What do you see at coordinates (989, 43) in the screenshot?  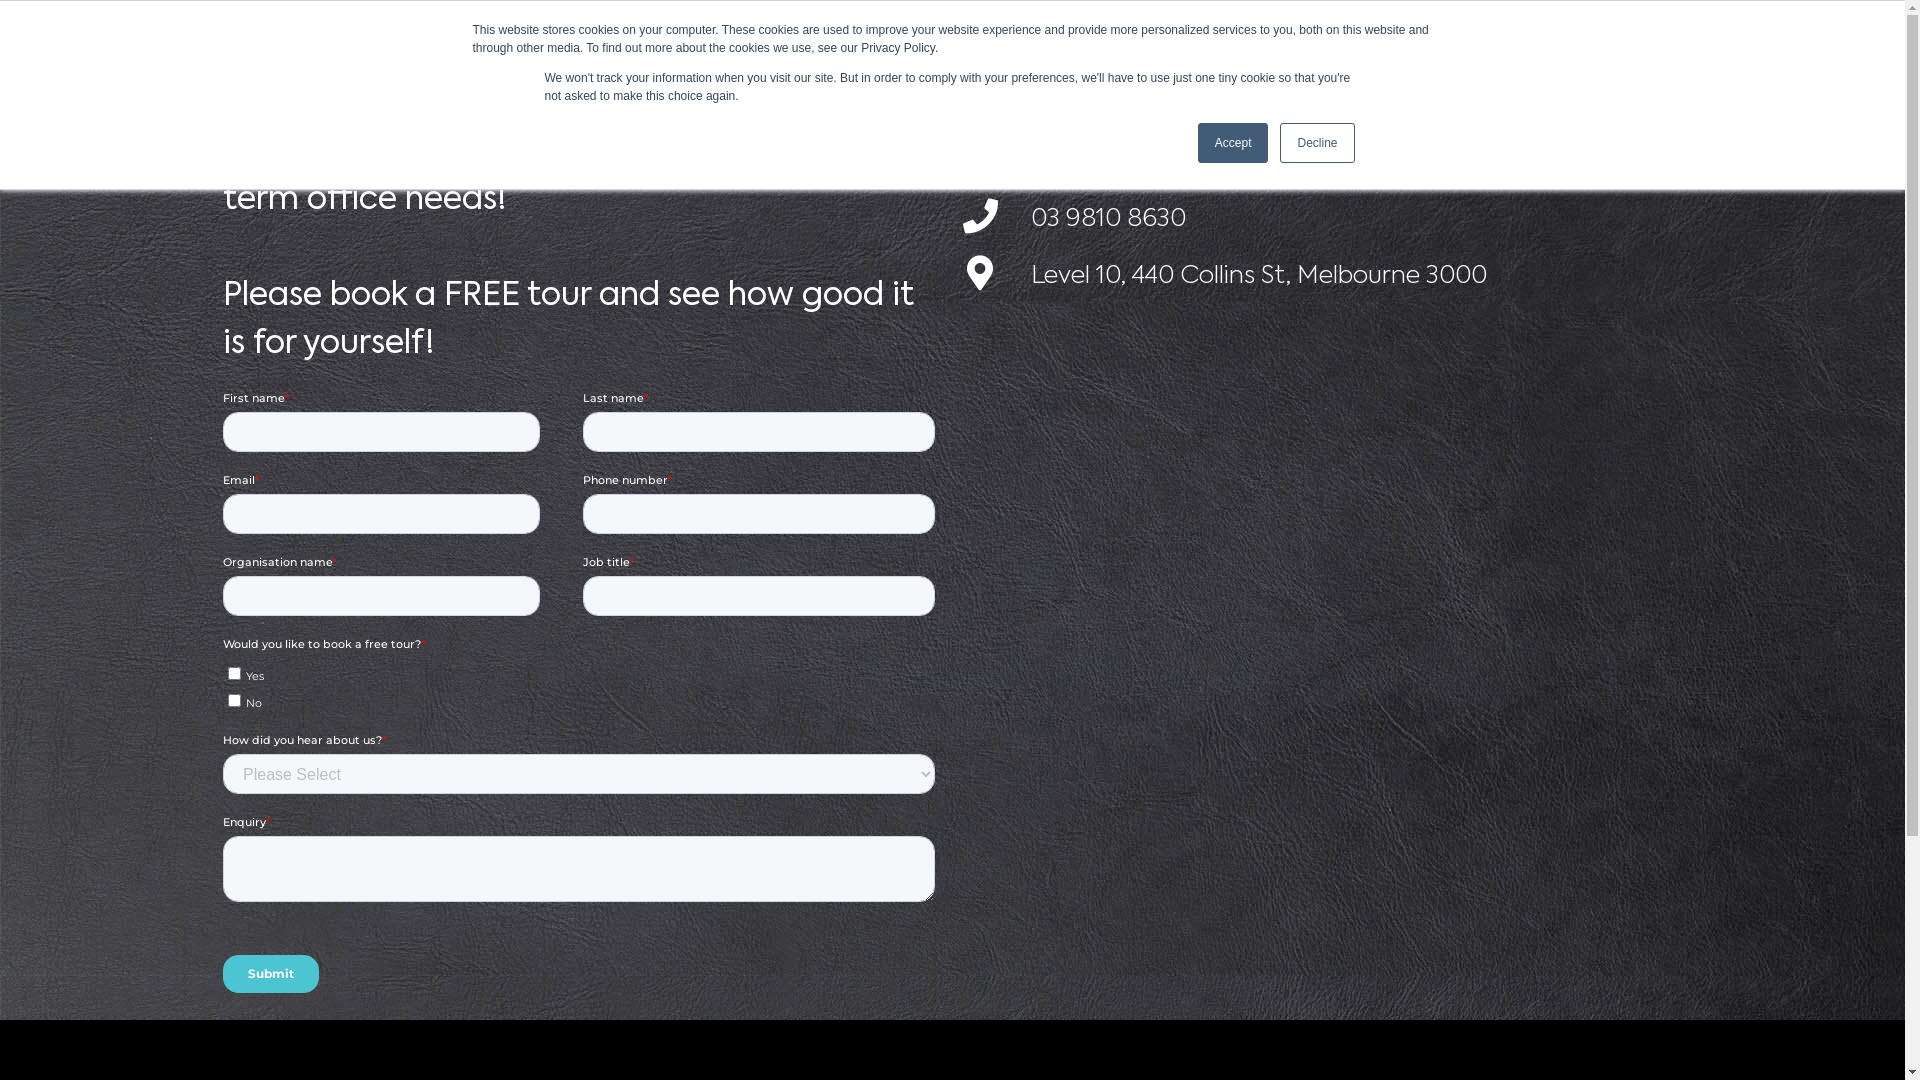 I see `VIRTUAL OFFICE` at bounding box center [989, 43].